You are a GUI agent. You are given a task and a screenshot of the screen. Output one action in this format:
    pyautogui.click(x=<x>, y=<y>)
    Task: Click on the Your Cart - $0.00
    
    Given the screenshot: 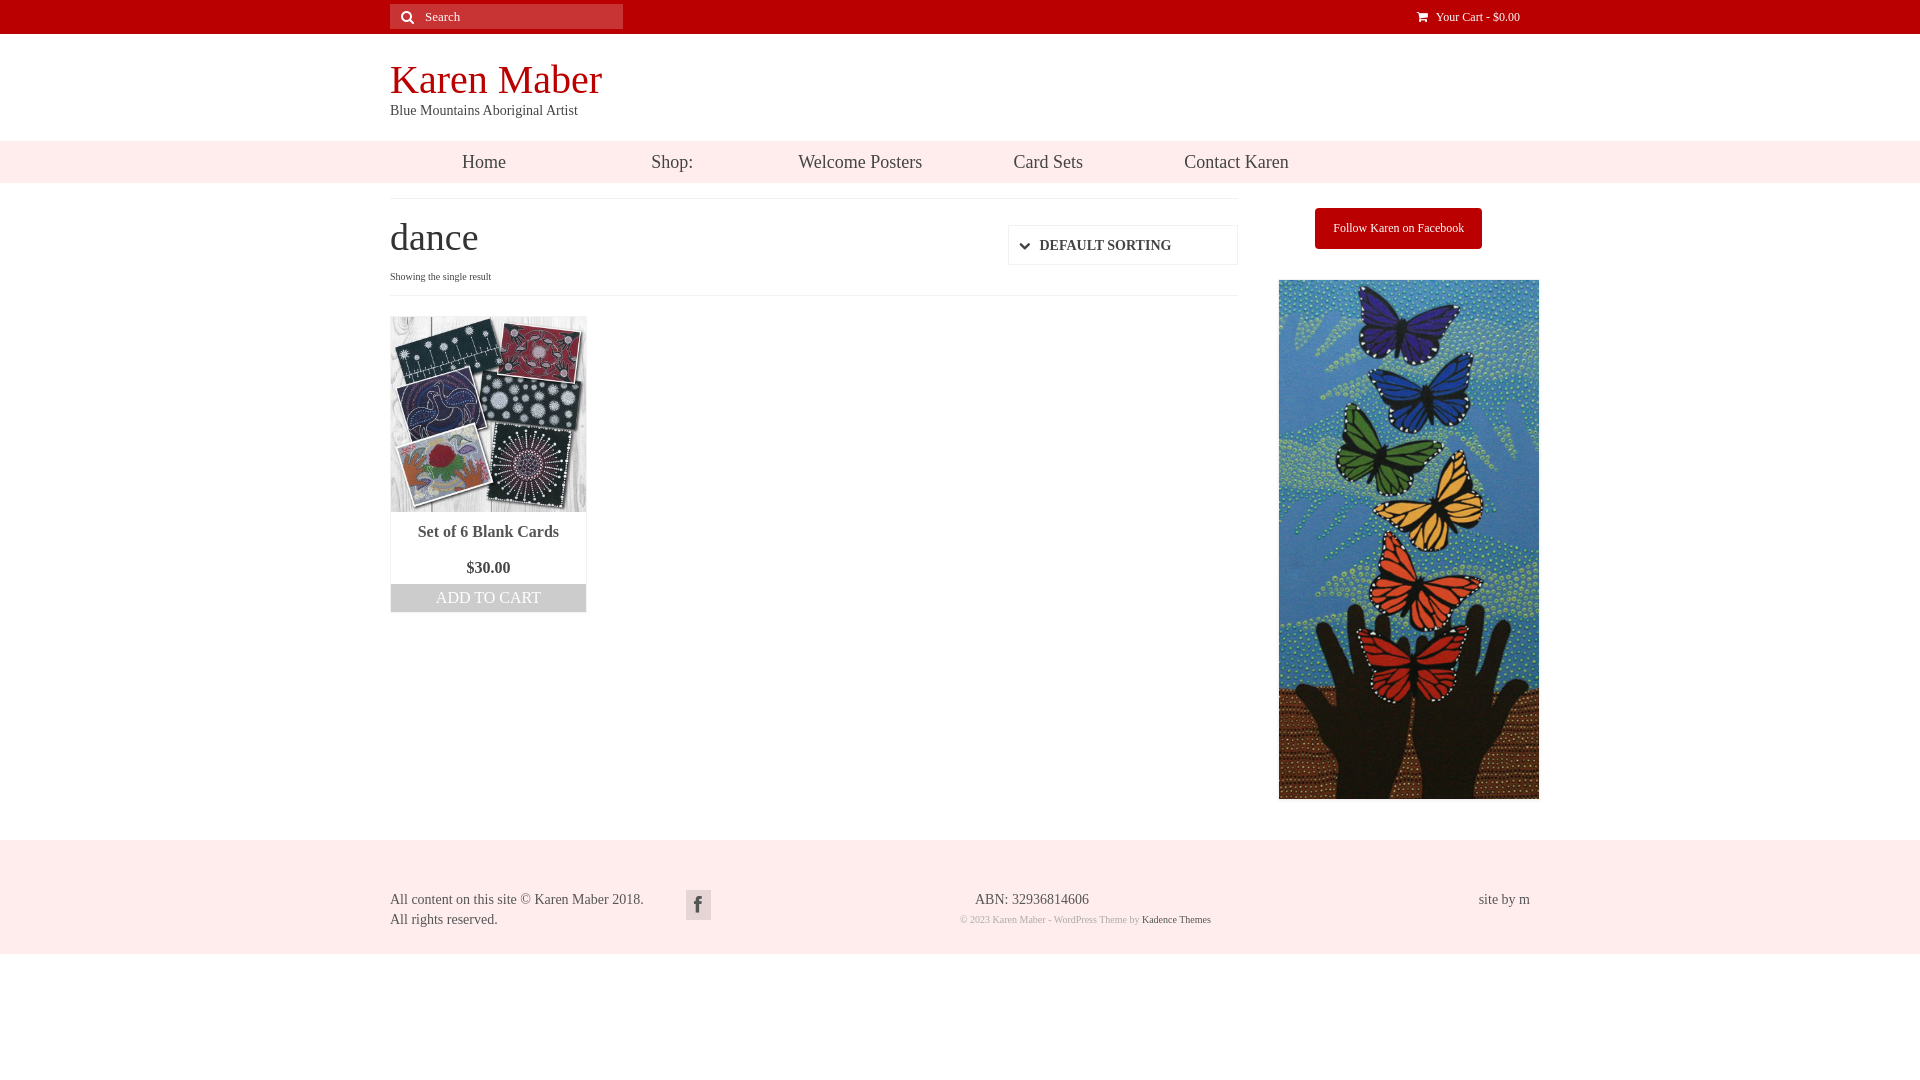 What is the action you would take?
    pyautogui.click(x=1468, y=17)
    